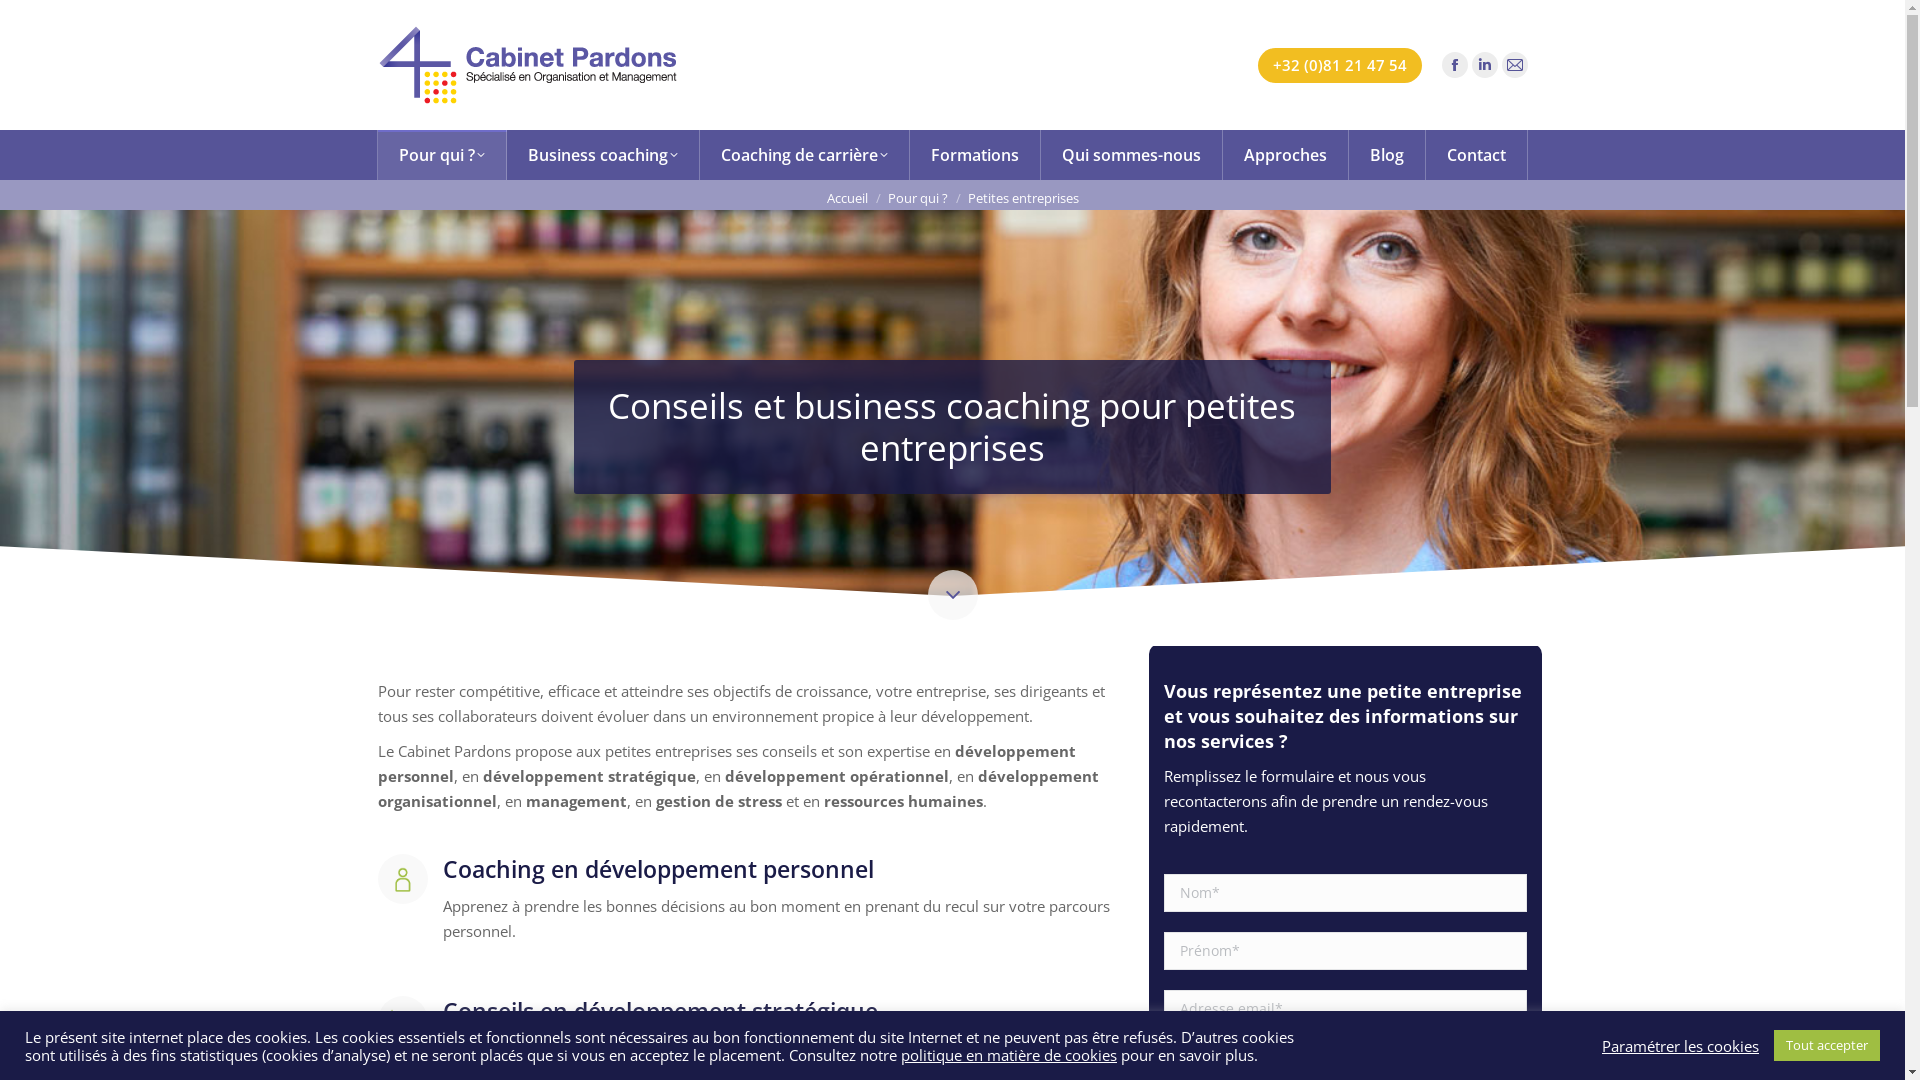 Image resolution: width=1920 pixels, height=1080 pixels. I want to click on Tout accepter, so click(1827, 1046).